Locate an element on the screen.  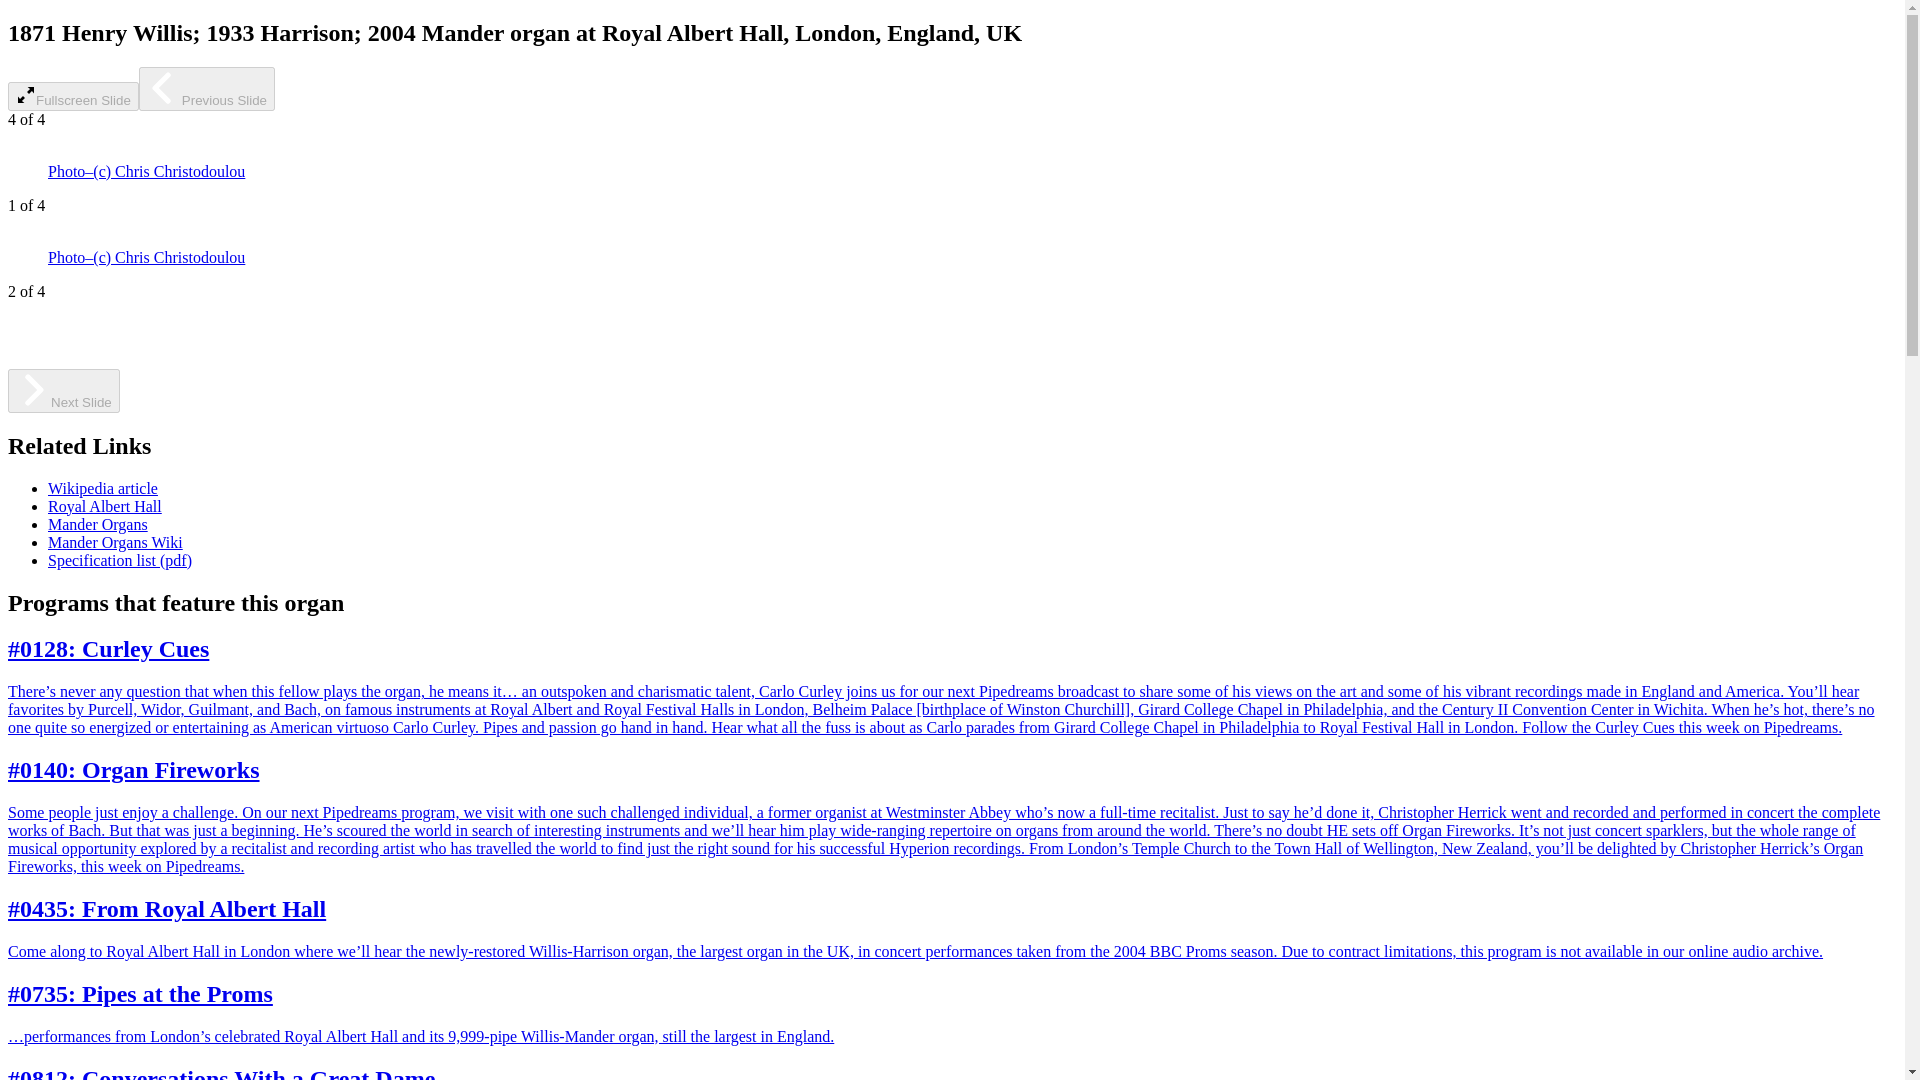
Royal Albert Hall is located at coordinates (104, 506).